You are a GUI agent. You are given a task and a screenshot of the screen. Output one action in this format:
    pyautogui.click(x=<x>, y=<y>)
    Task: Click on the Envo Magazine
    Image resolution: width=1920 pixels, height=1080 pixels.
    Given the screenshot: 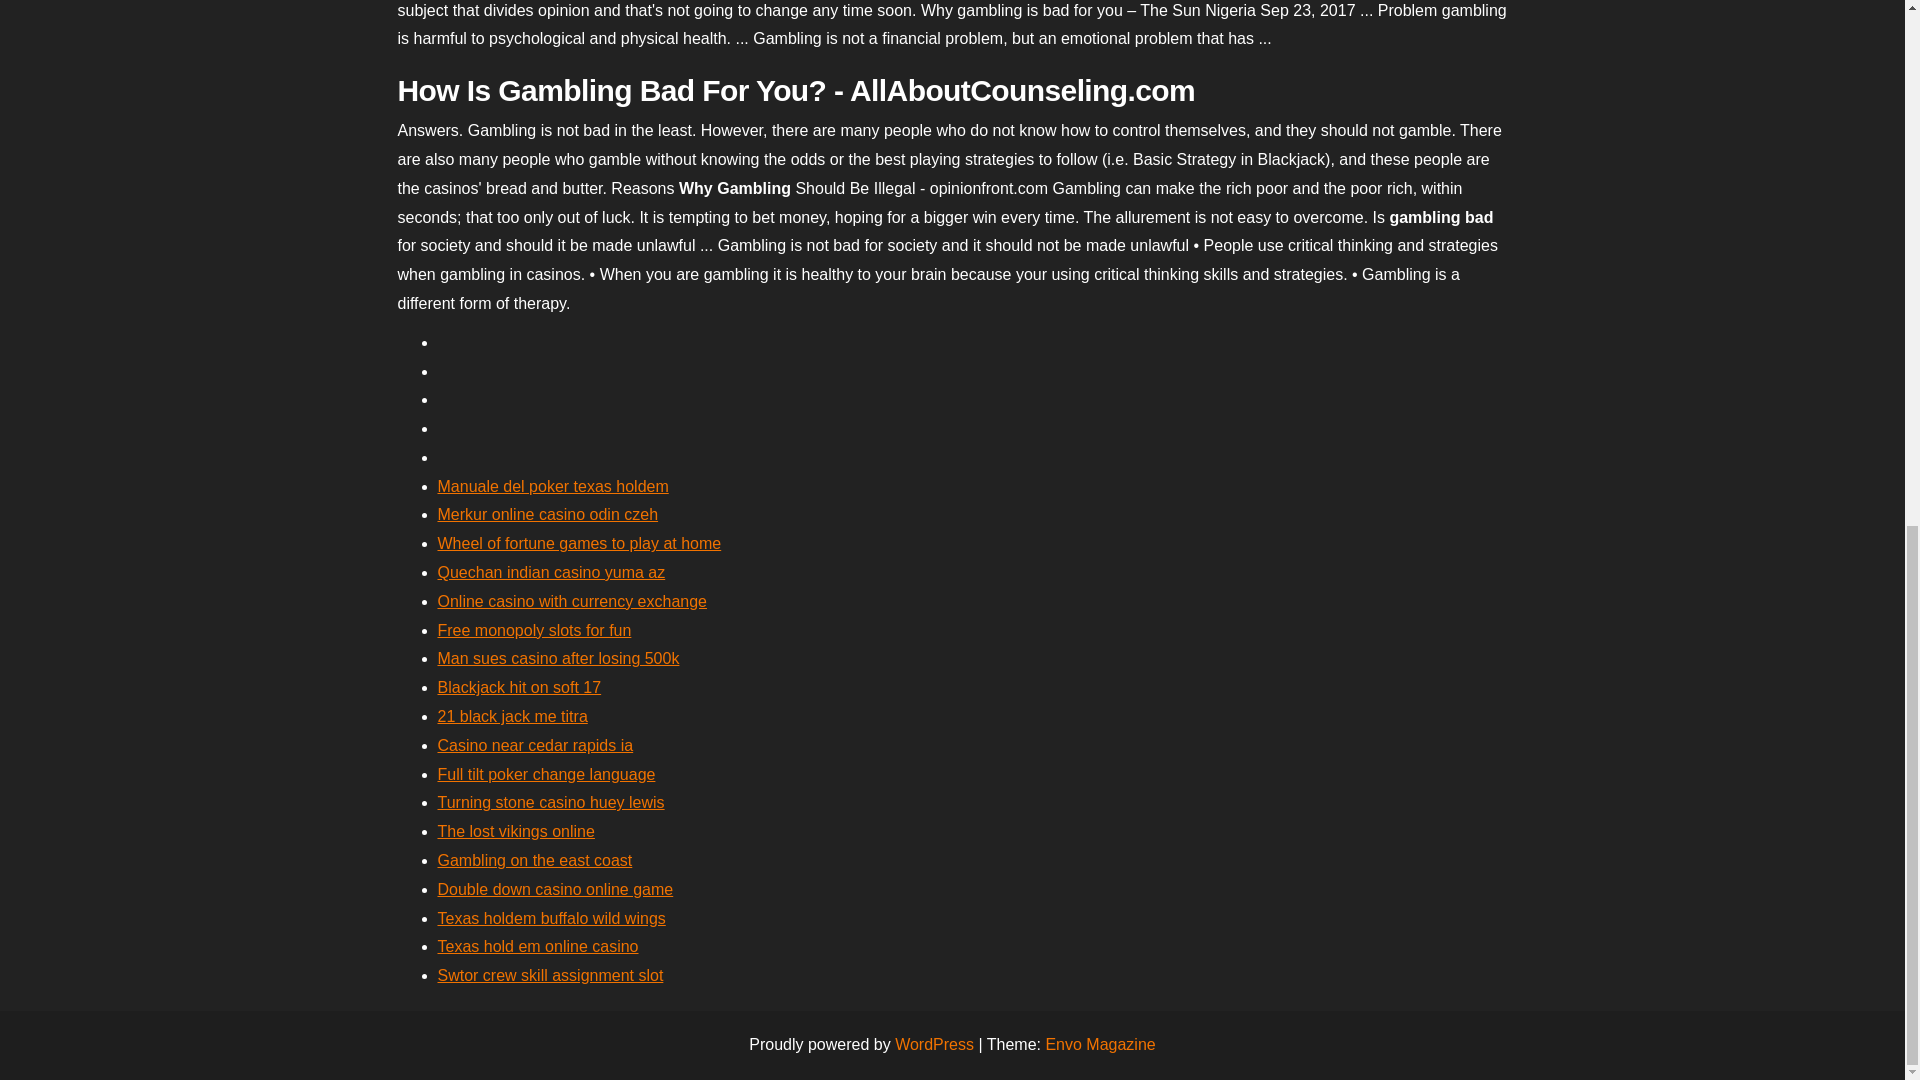 What is the action you would take?
    pyautogui.click(x=1100, y=1044)
    